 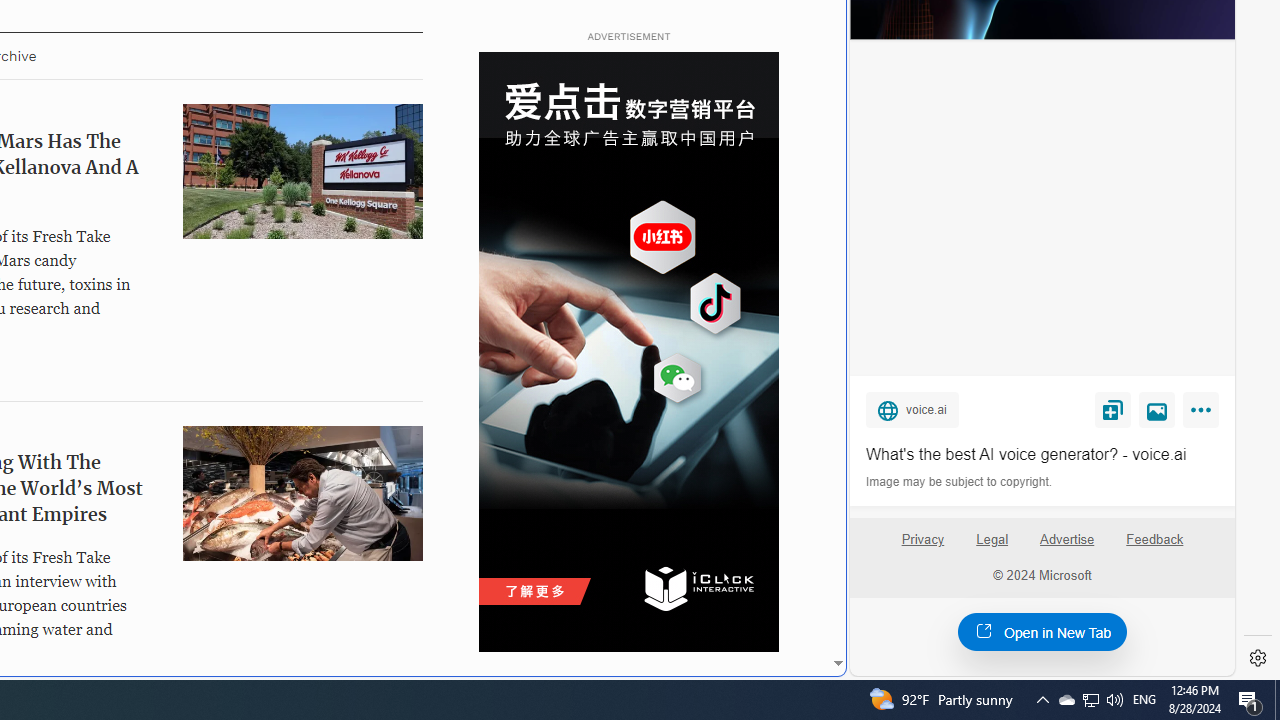 What do you see at coordinates (1066, 540) in the screenshot?
I see `Advertise` at bounding box center [1066, 540].